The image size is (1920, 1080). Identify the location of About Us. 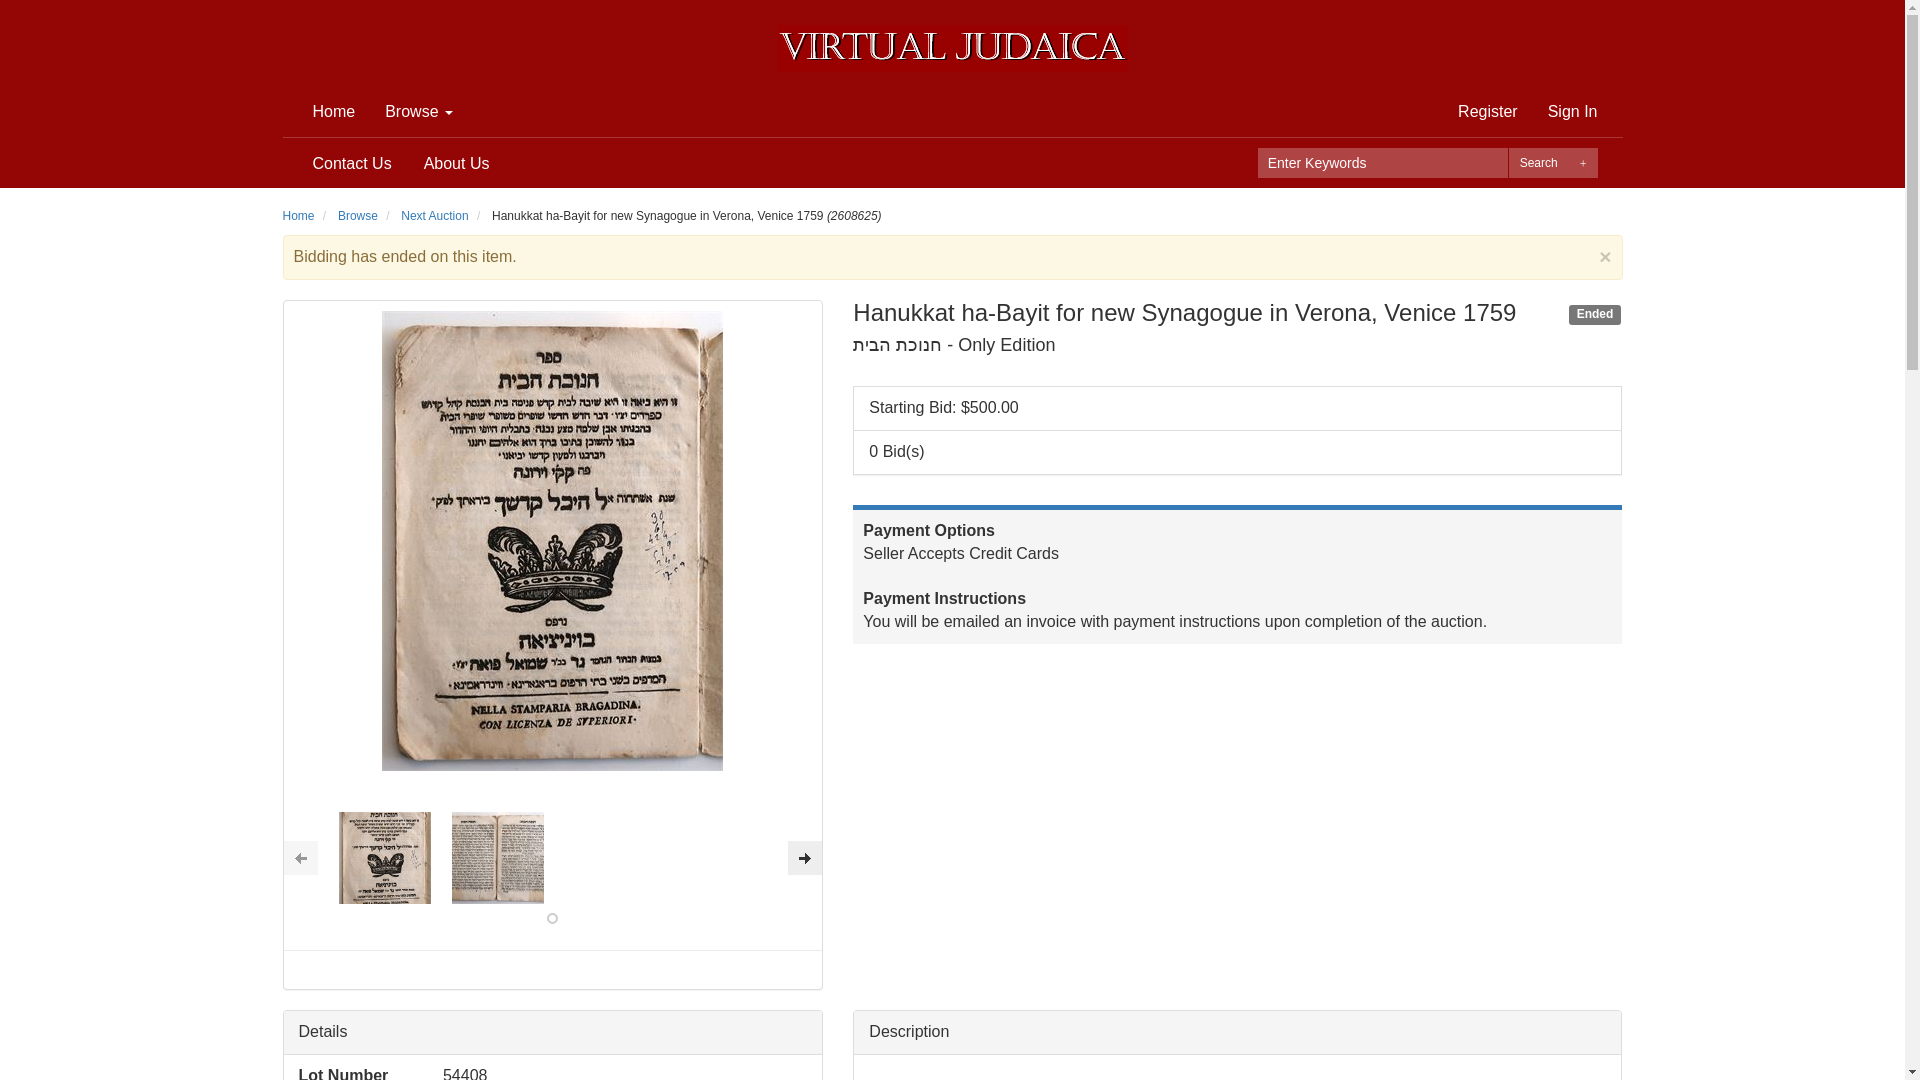
(456, 164).